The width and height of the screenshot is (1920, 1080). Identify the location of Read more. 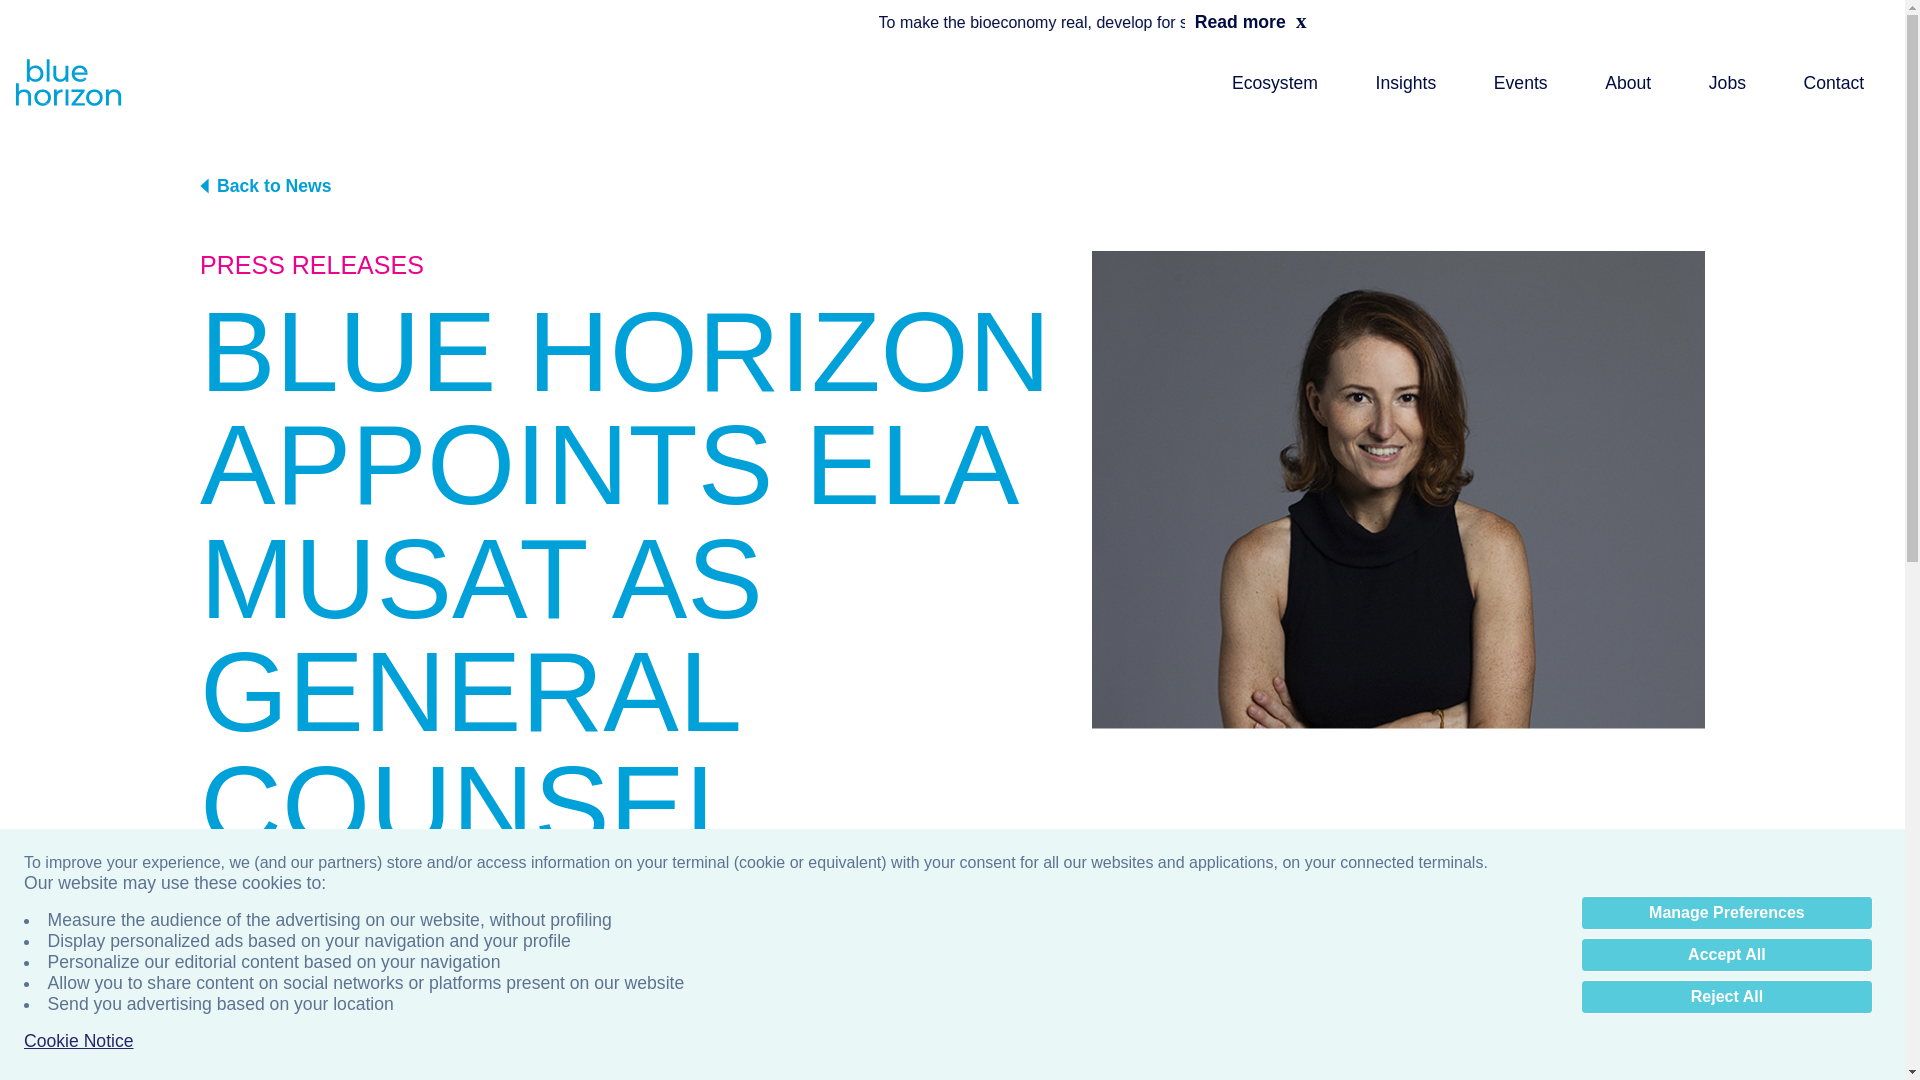
(1240, 22).